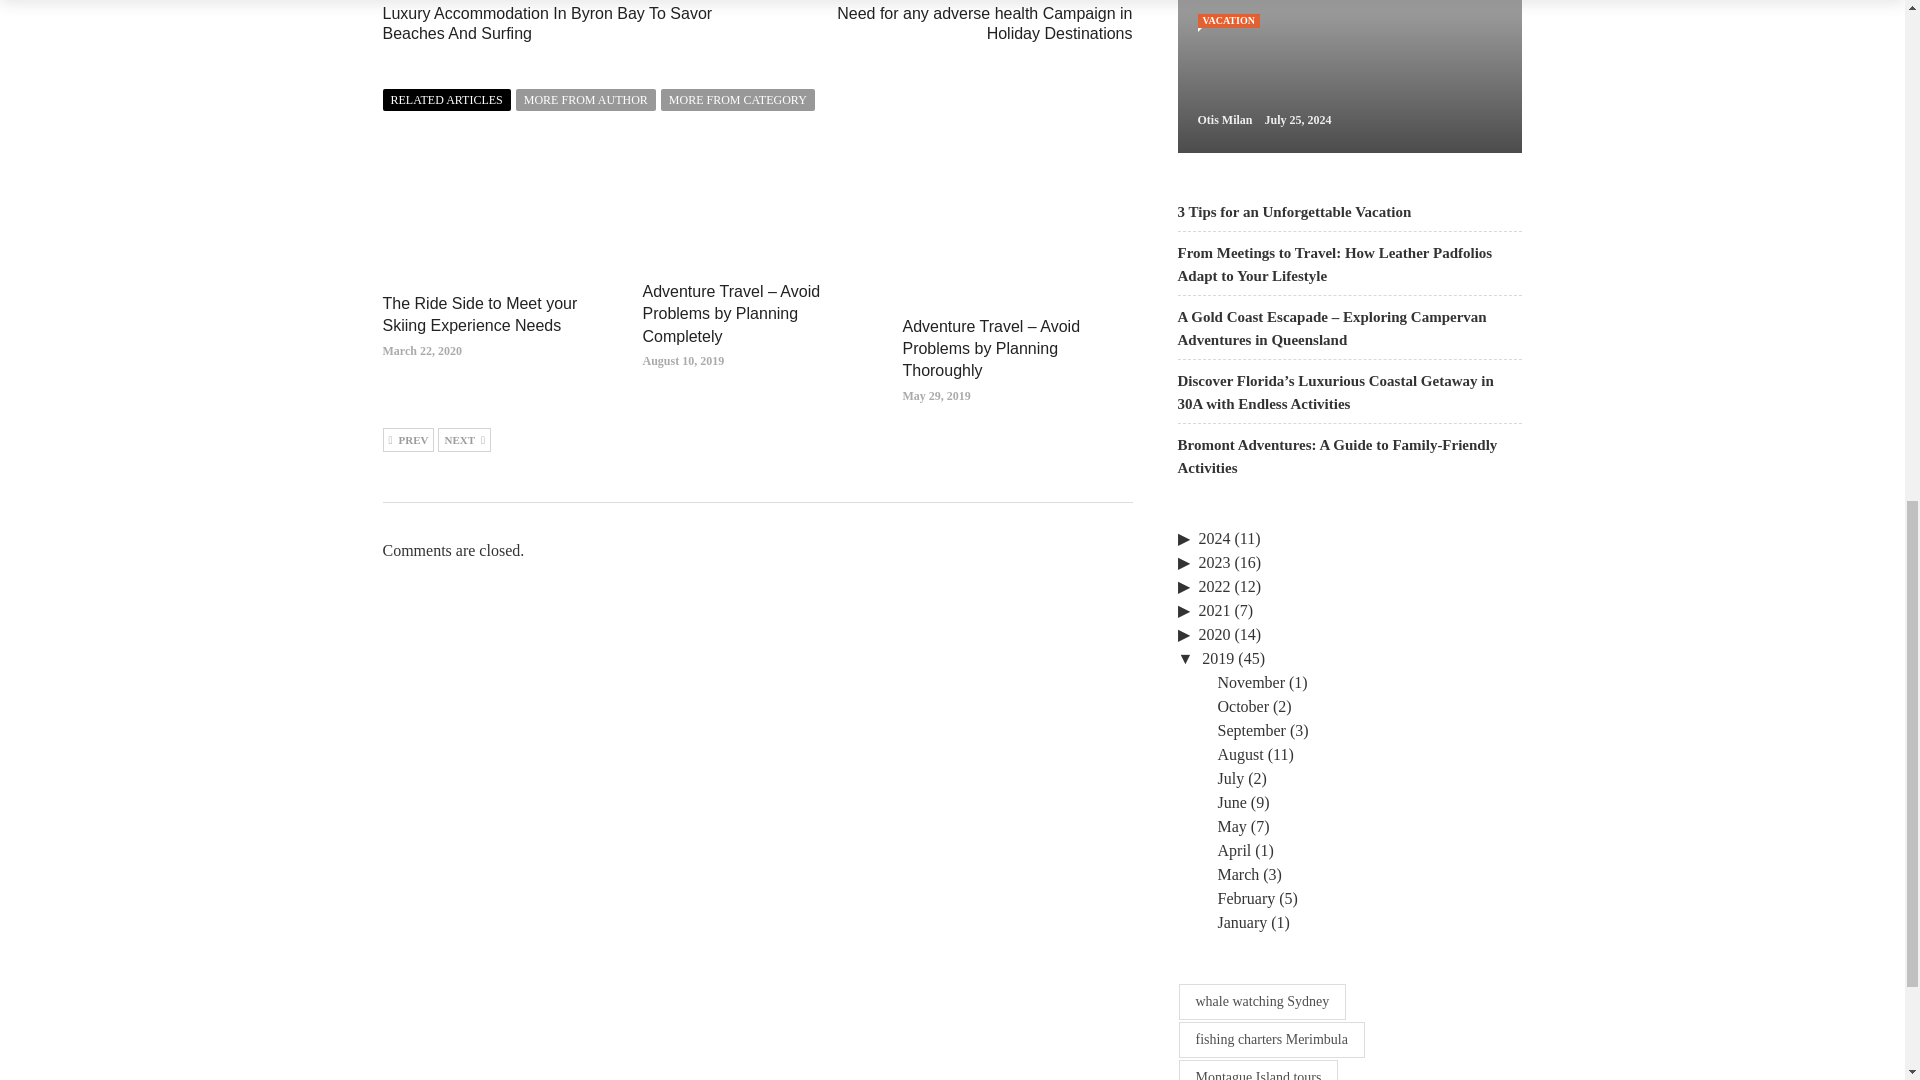  I want to click on Previous, so click(408, 440).